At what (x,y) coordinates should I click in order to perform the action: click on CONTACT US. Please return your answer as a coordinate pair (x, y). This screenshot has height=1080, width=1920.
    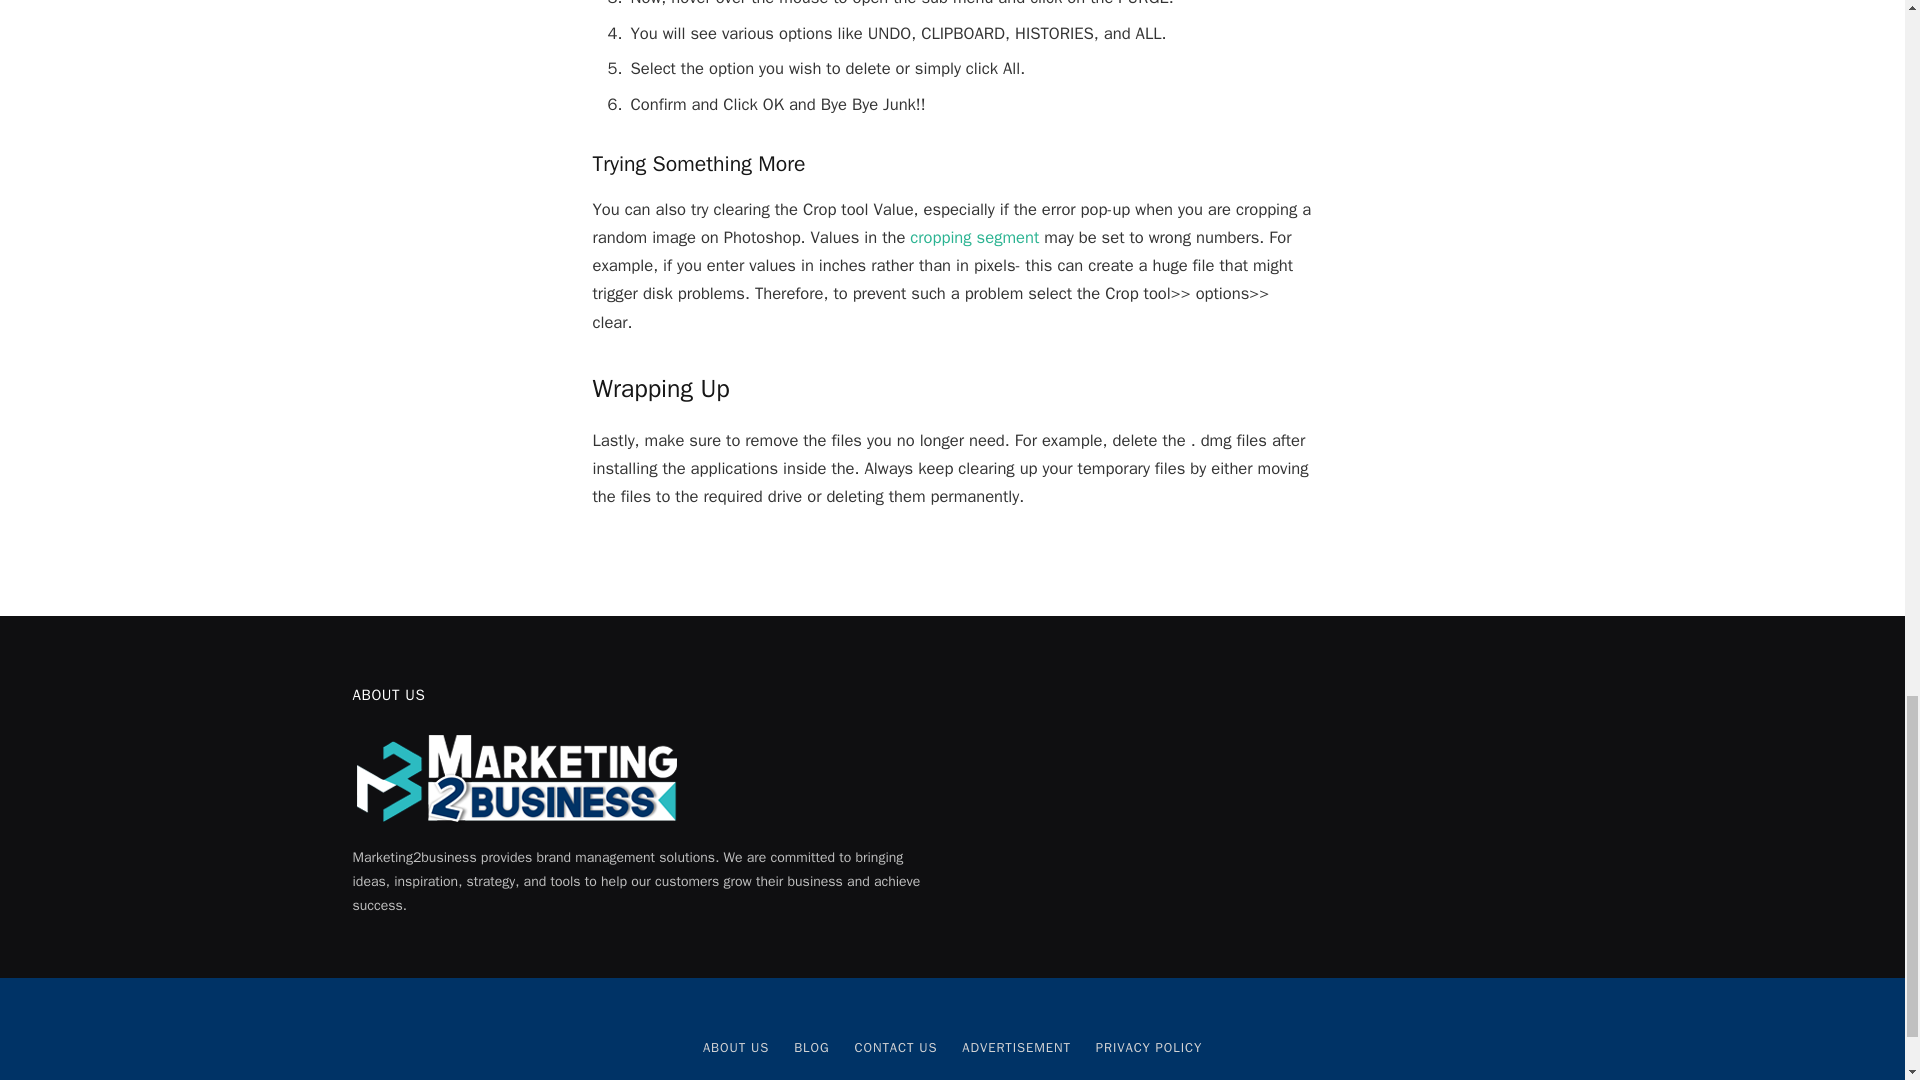
    Looking at the image, I should click on (895, 1047).